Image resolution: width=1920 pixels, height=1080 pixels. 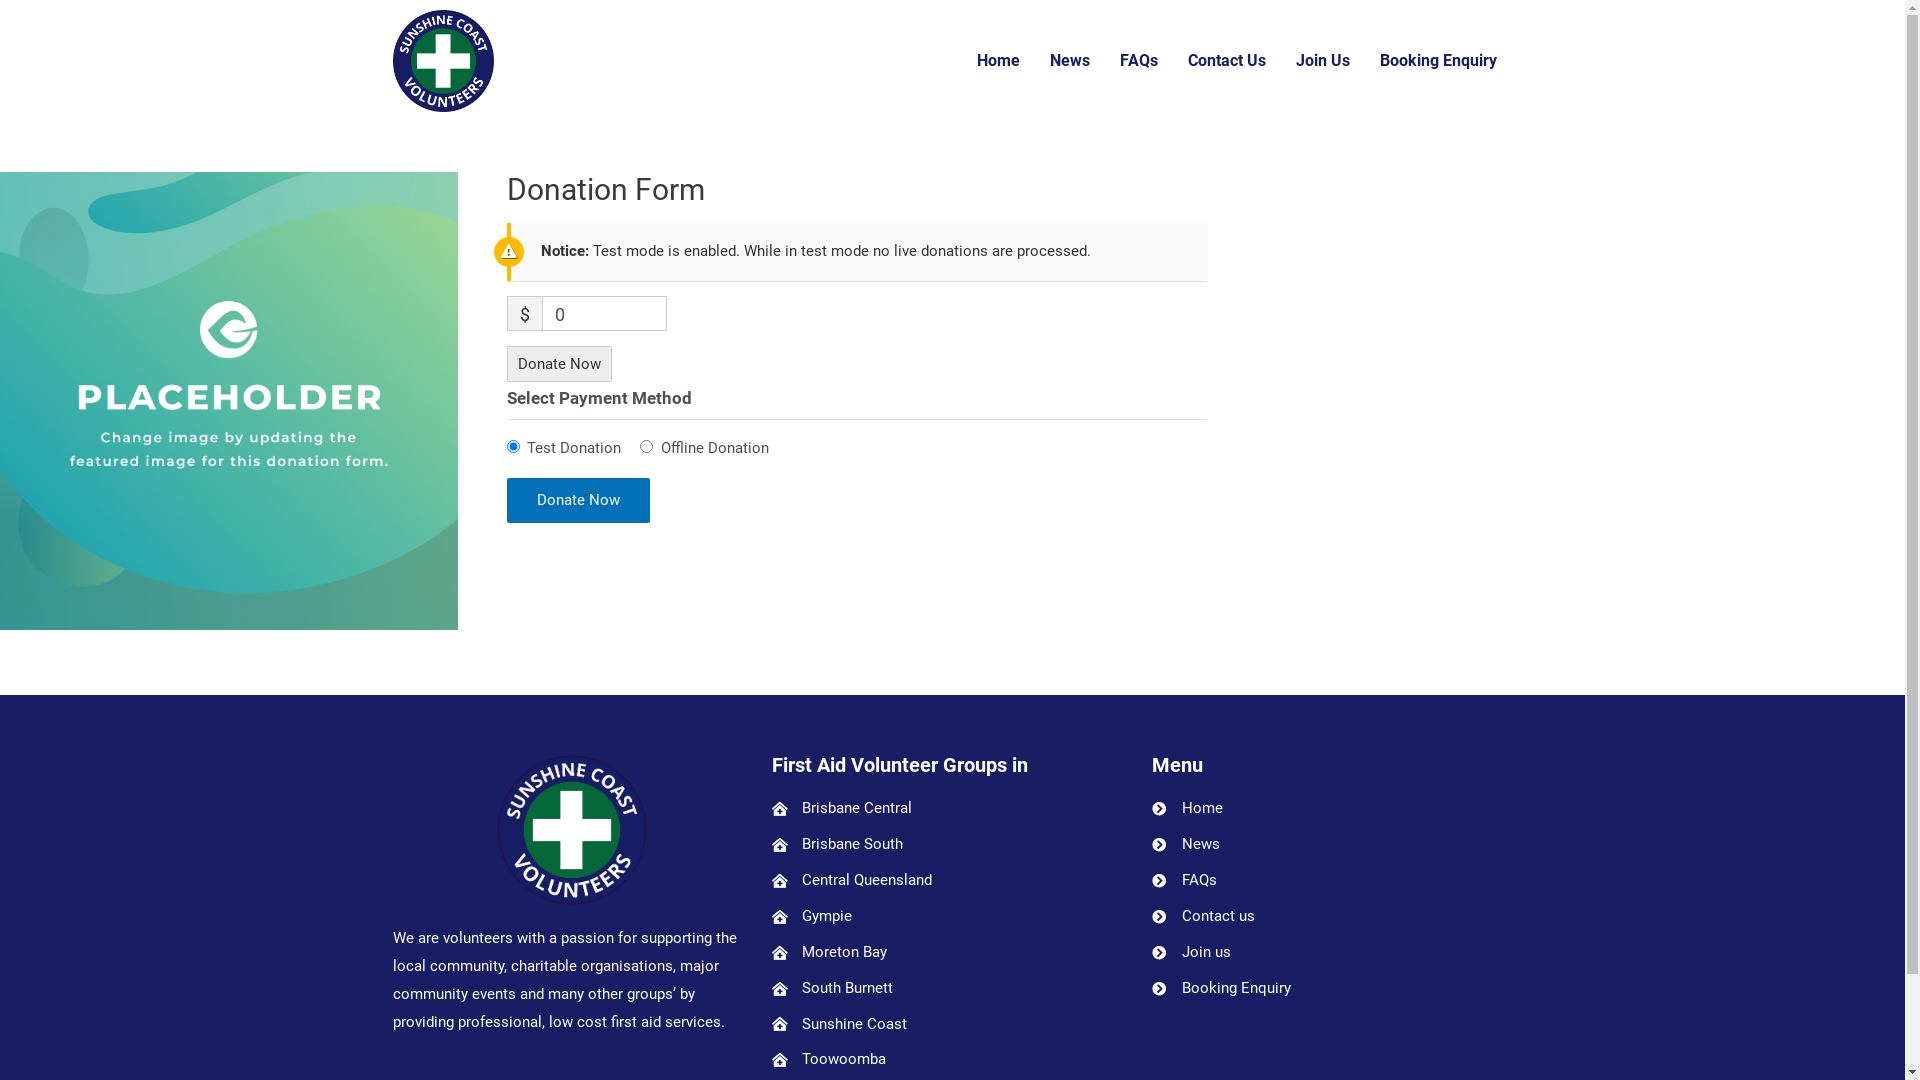 I want to click on Home, so click(x=998, y=61).